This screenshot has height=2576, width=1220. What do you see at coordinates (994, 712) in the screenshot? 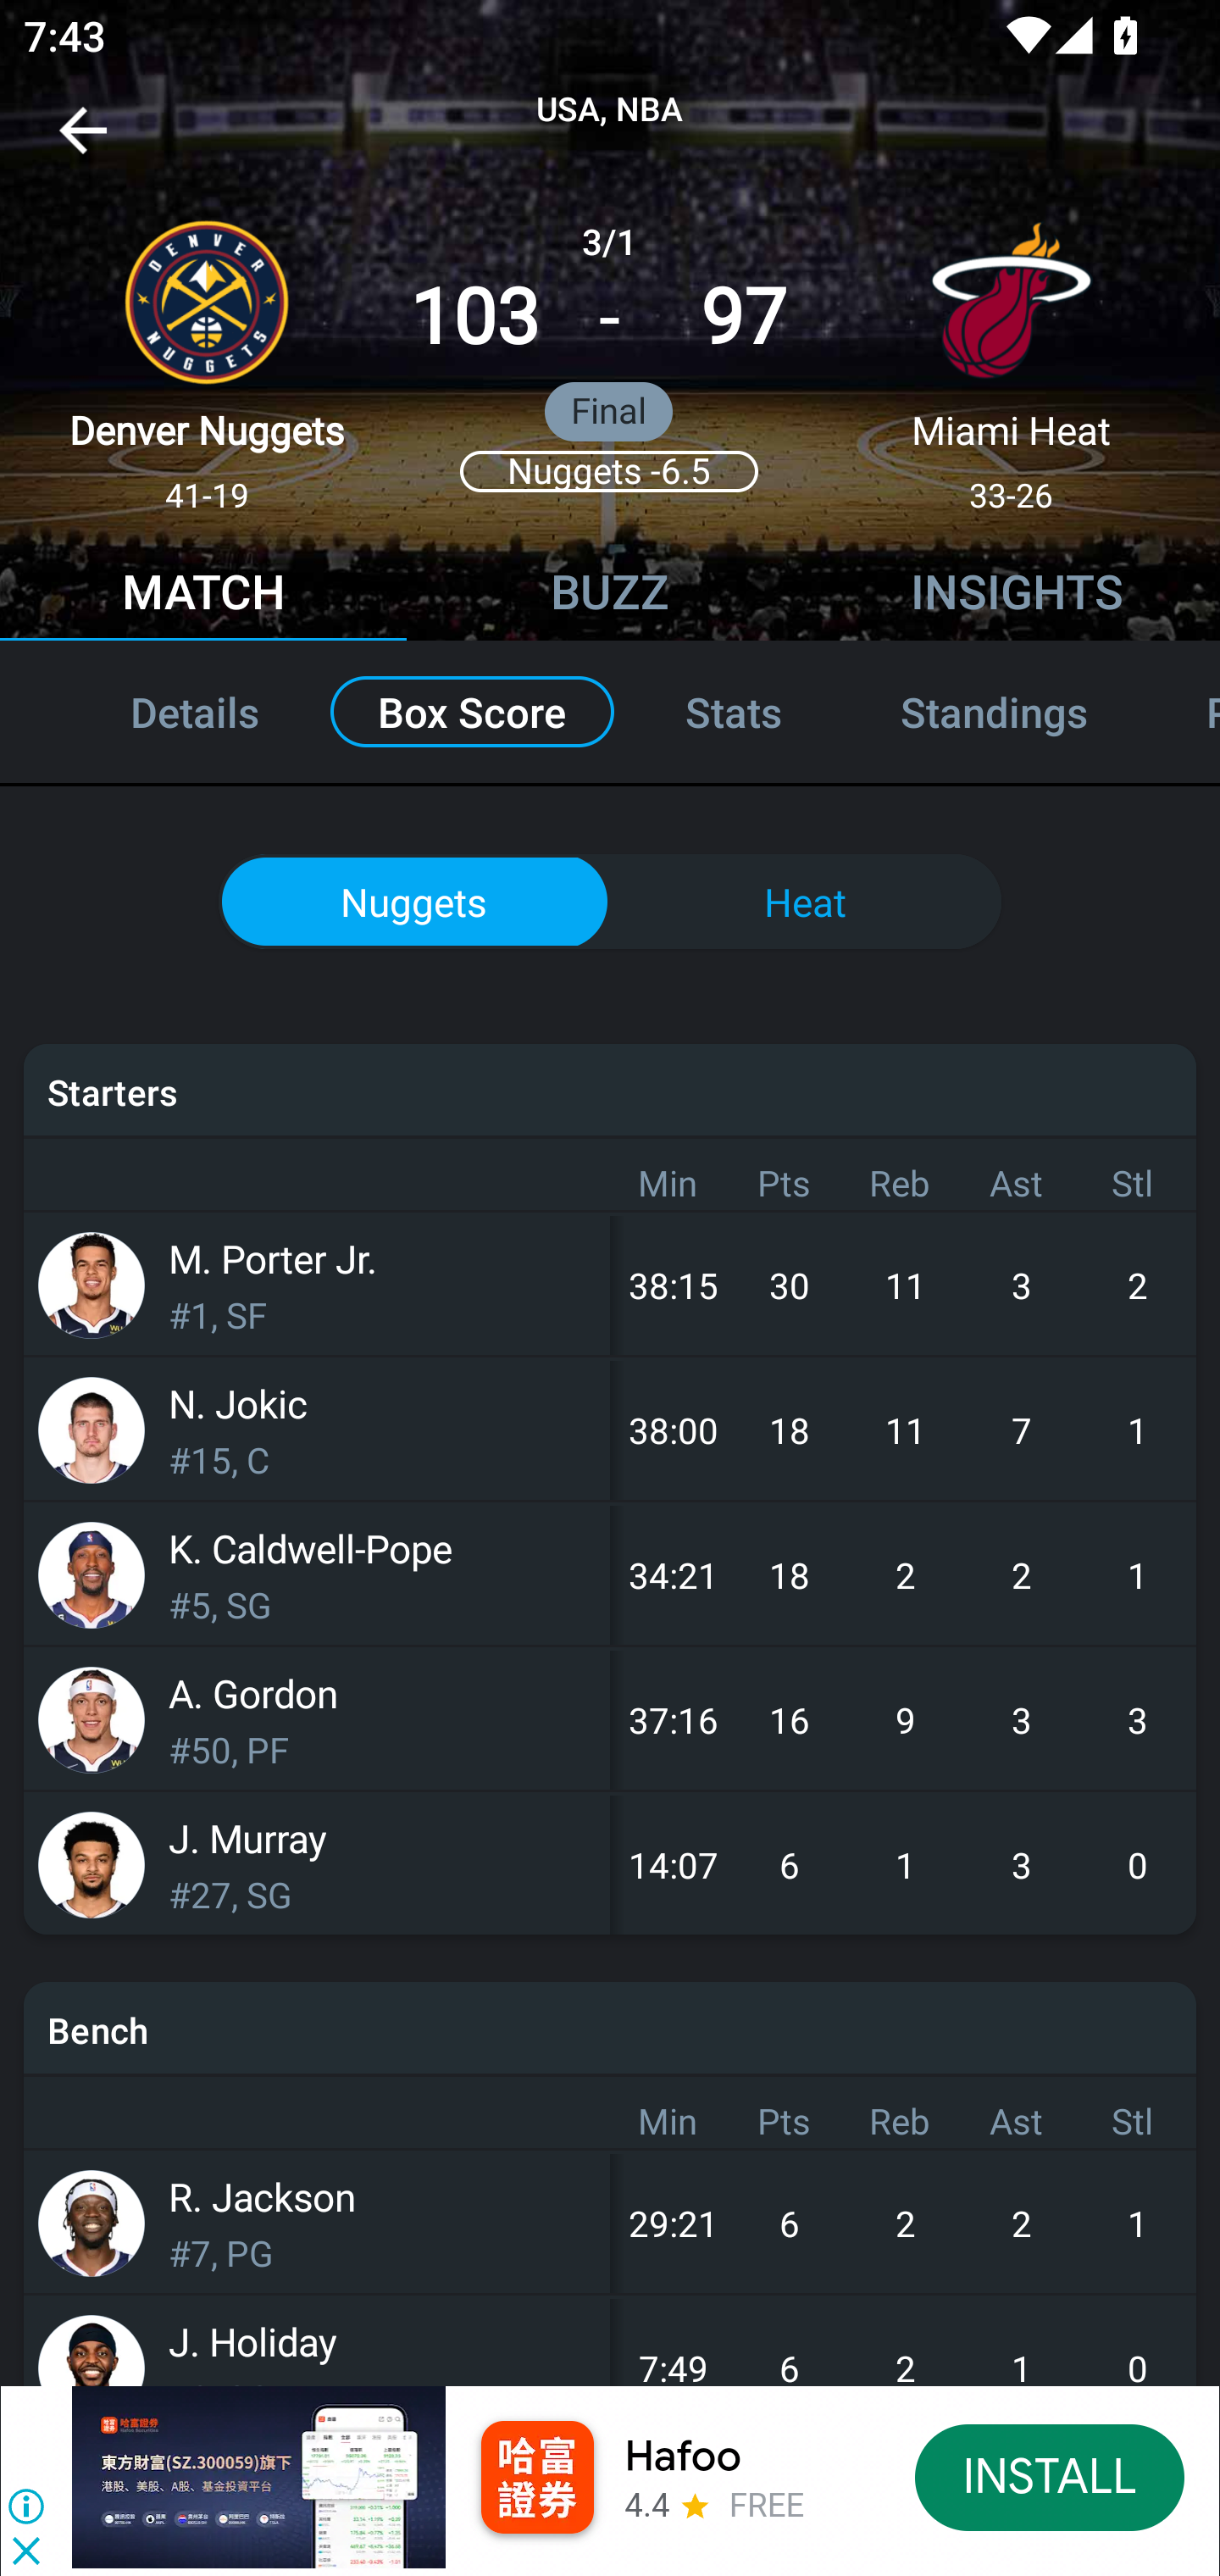
I see `Standings` at bounding box center [994, 712].